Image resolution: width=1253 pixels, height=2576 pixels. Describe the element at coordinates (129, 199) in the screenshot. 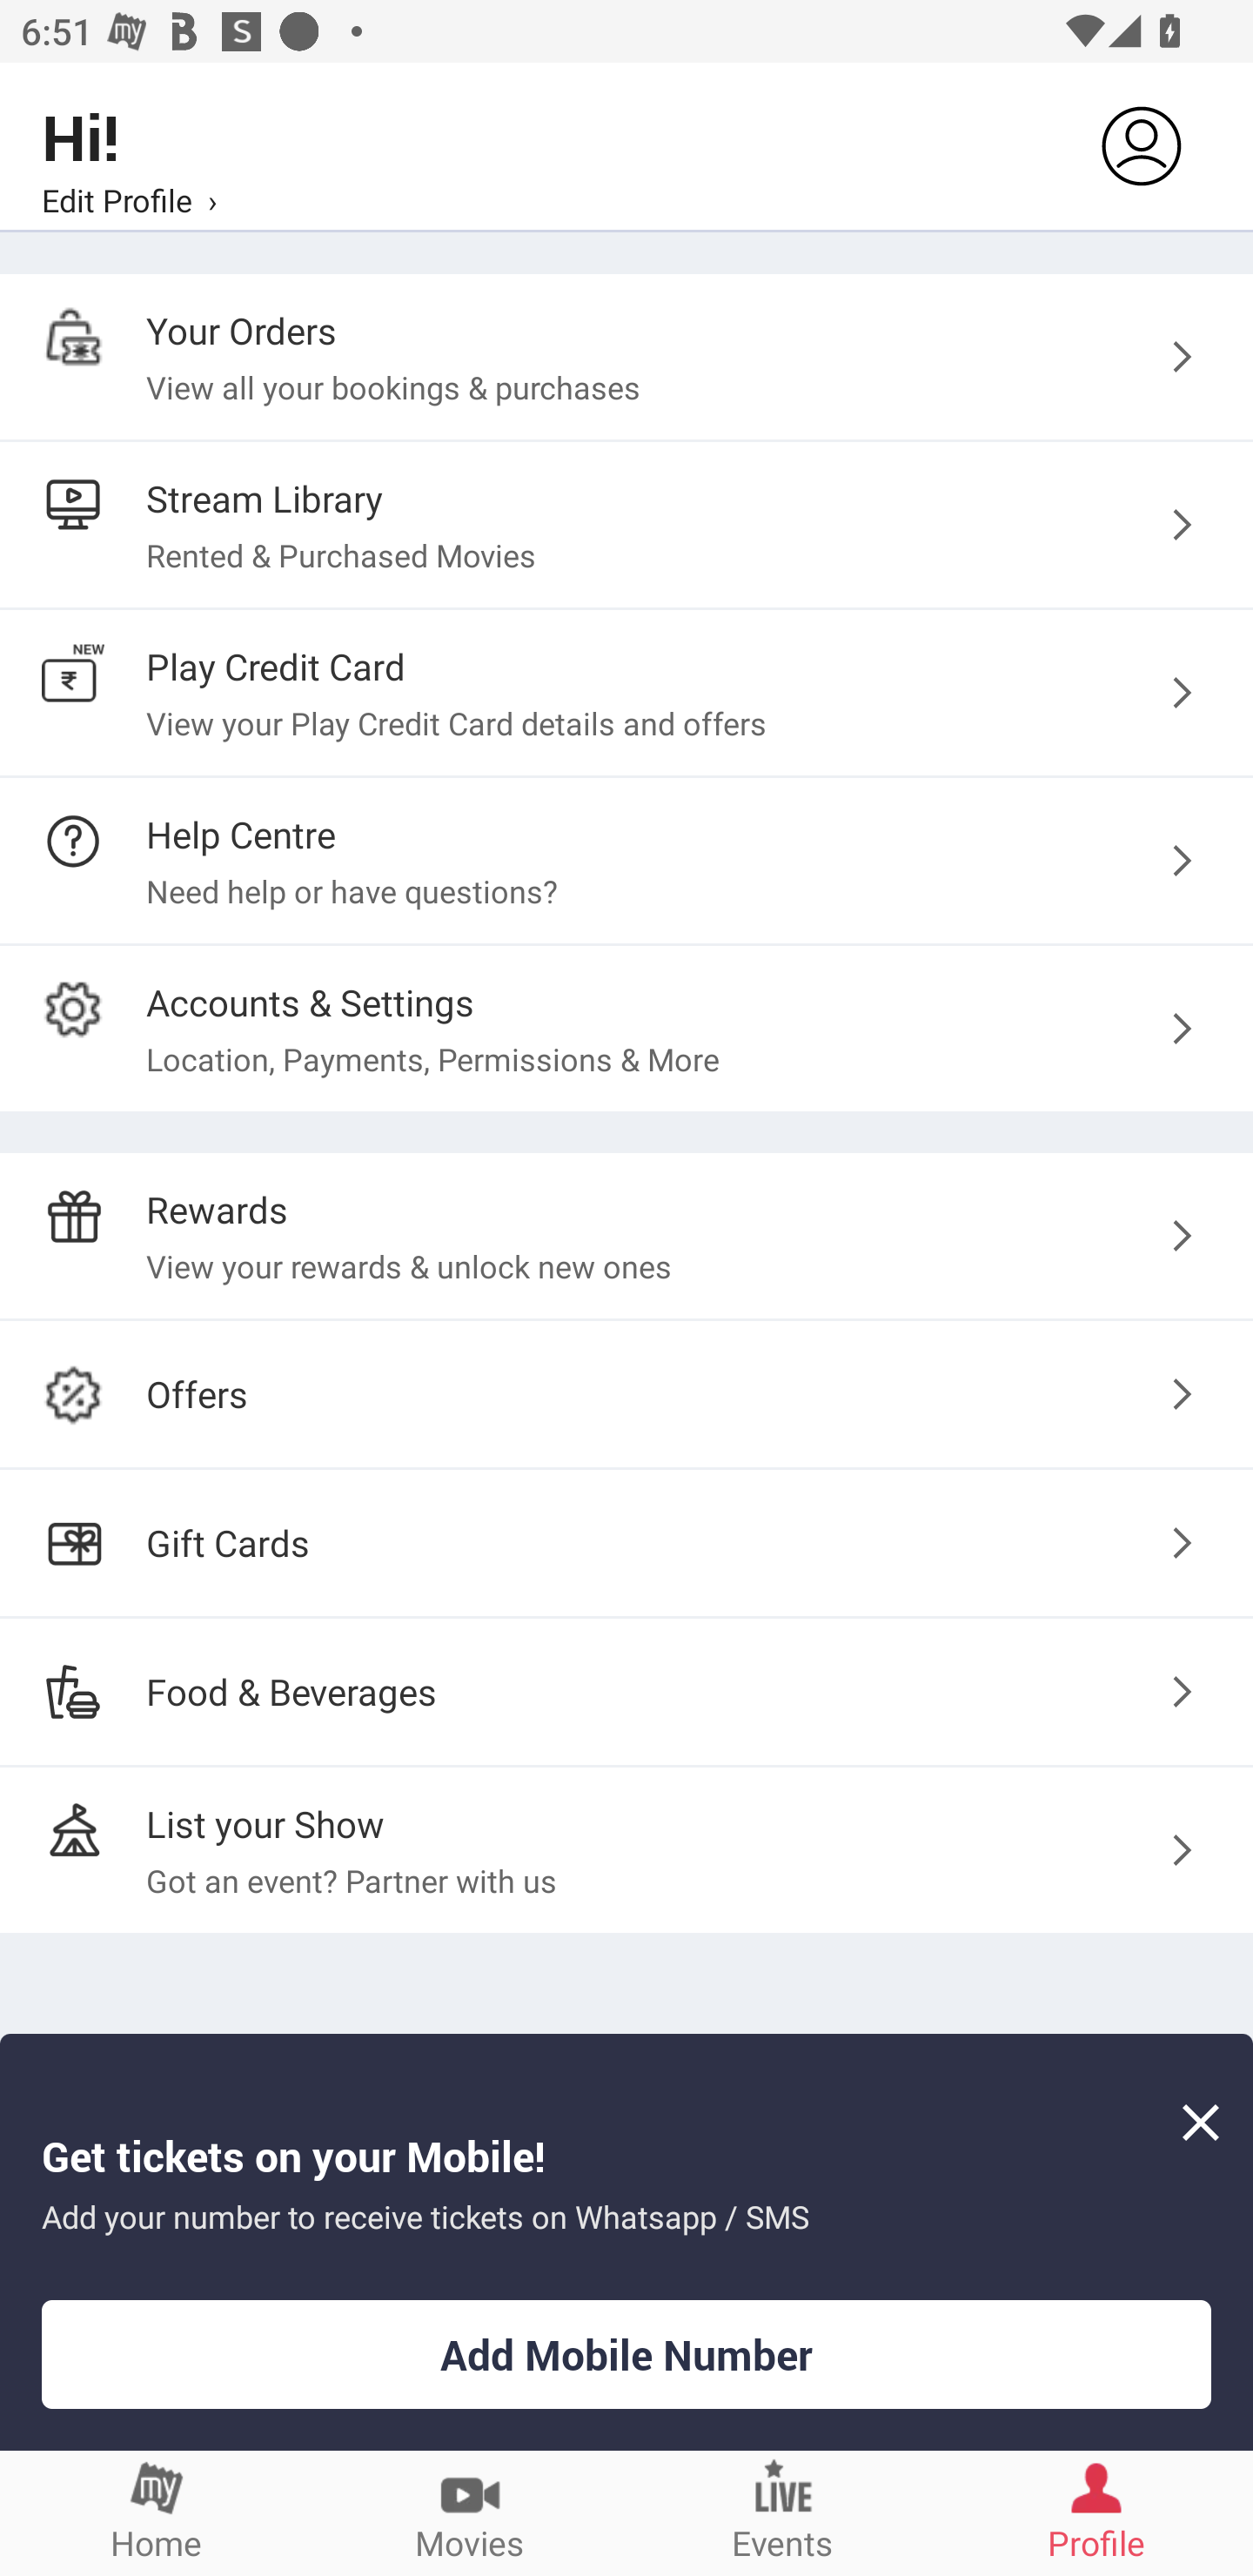

I see `Edit Profile  ›` at that location.